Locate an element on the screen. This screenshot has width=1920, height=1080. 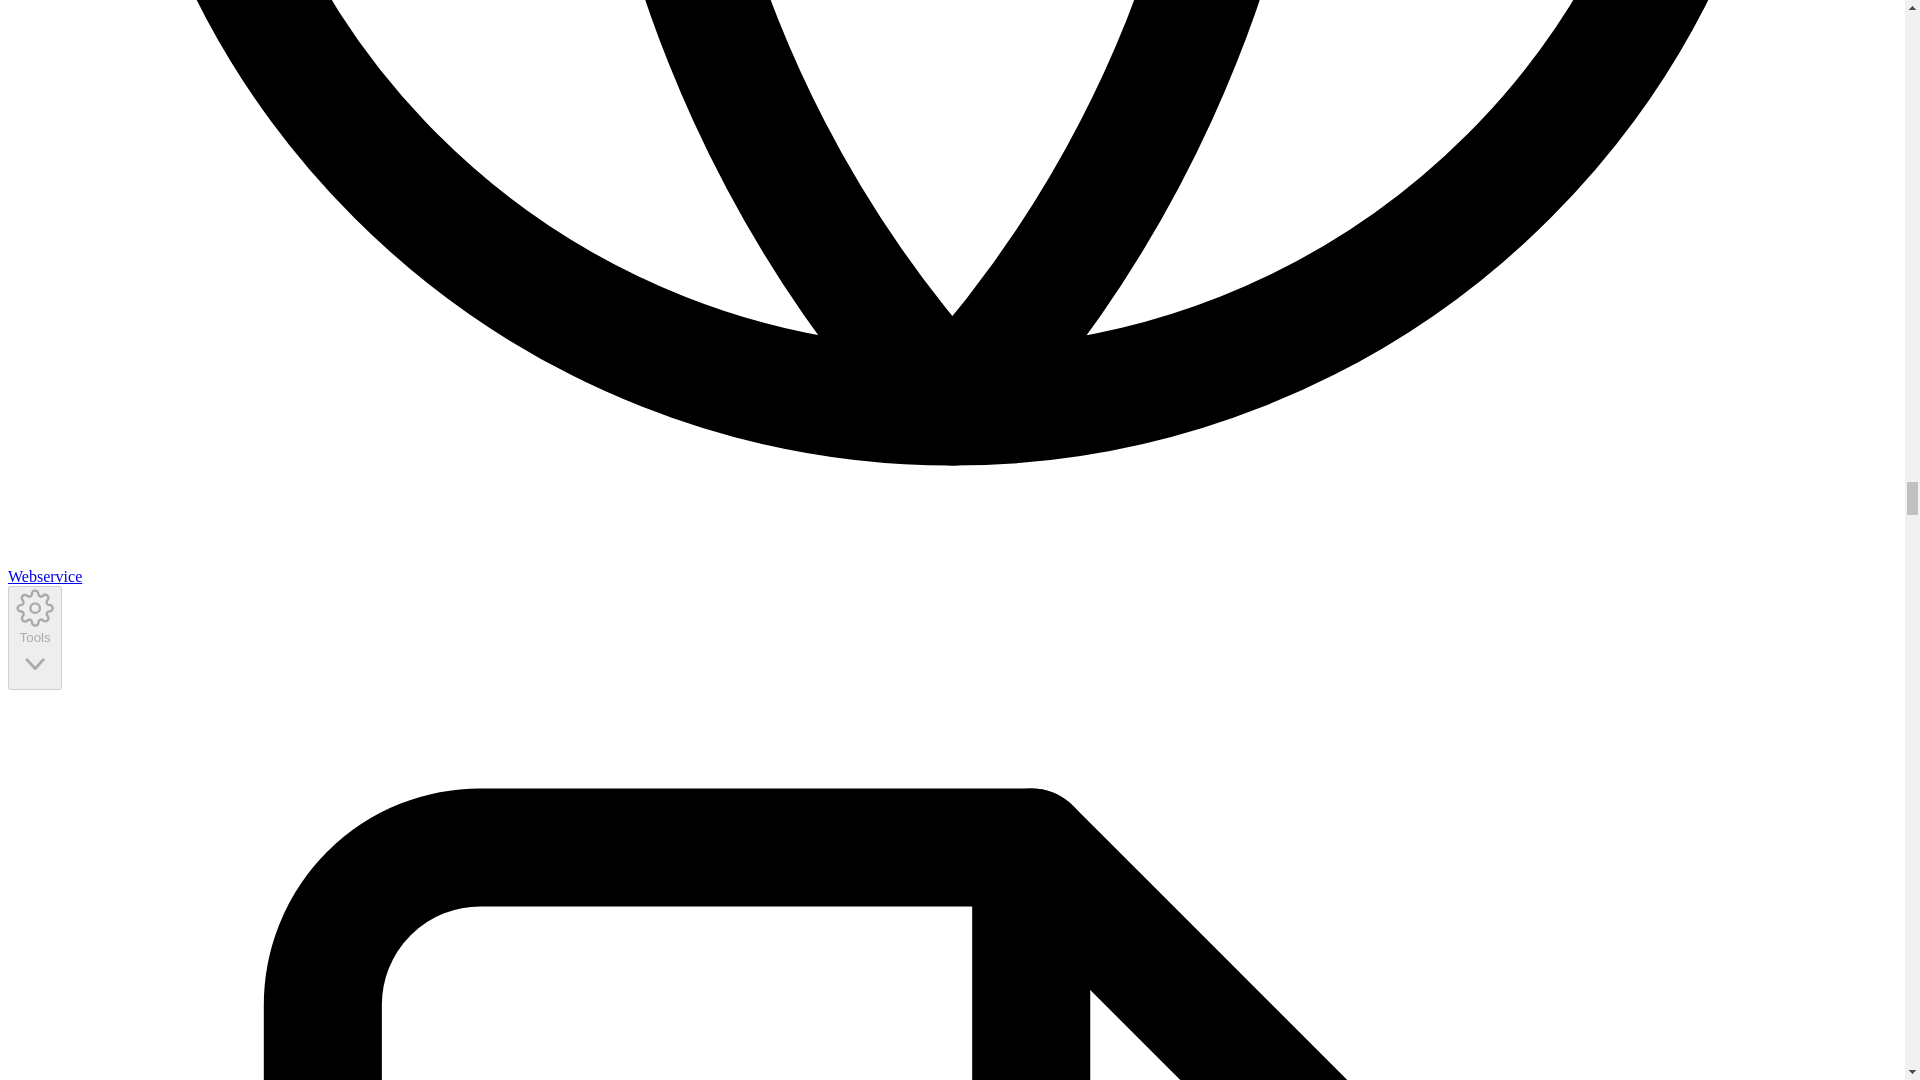
Webservice is located at coordinates (44, 576).